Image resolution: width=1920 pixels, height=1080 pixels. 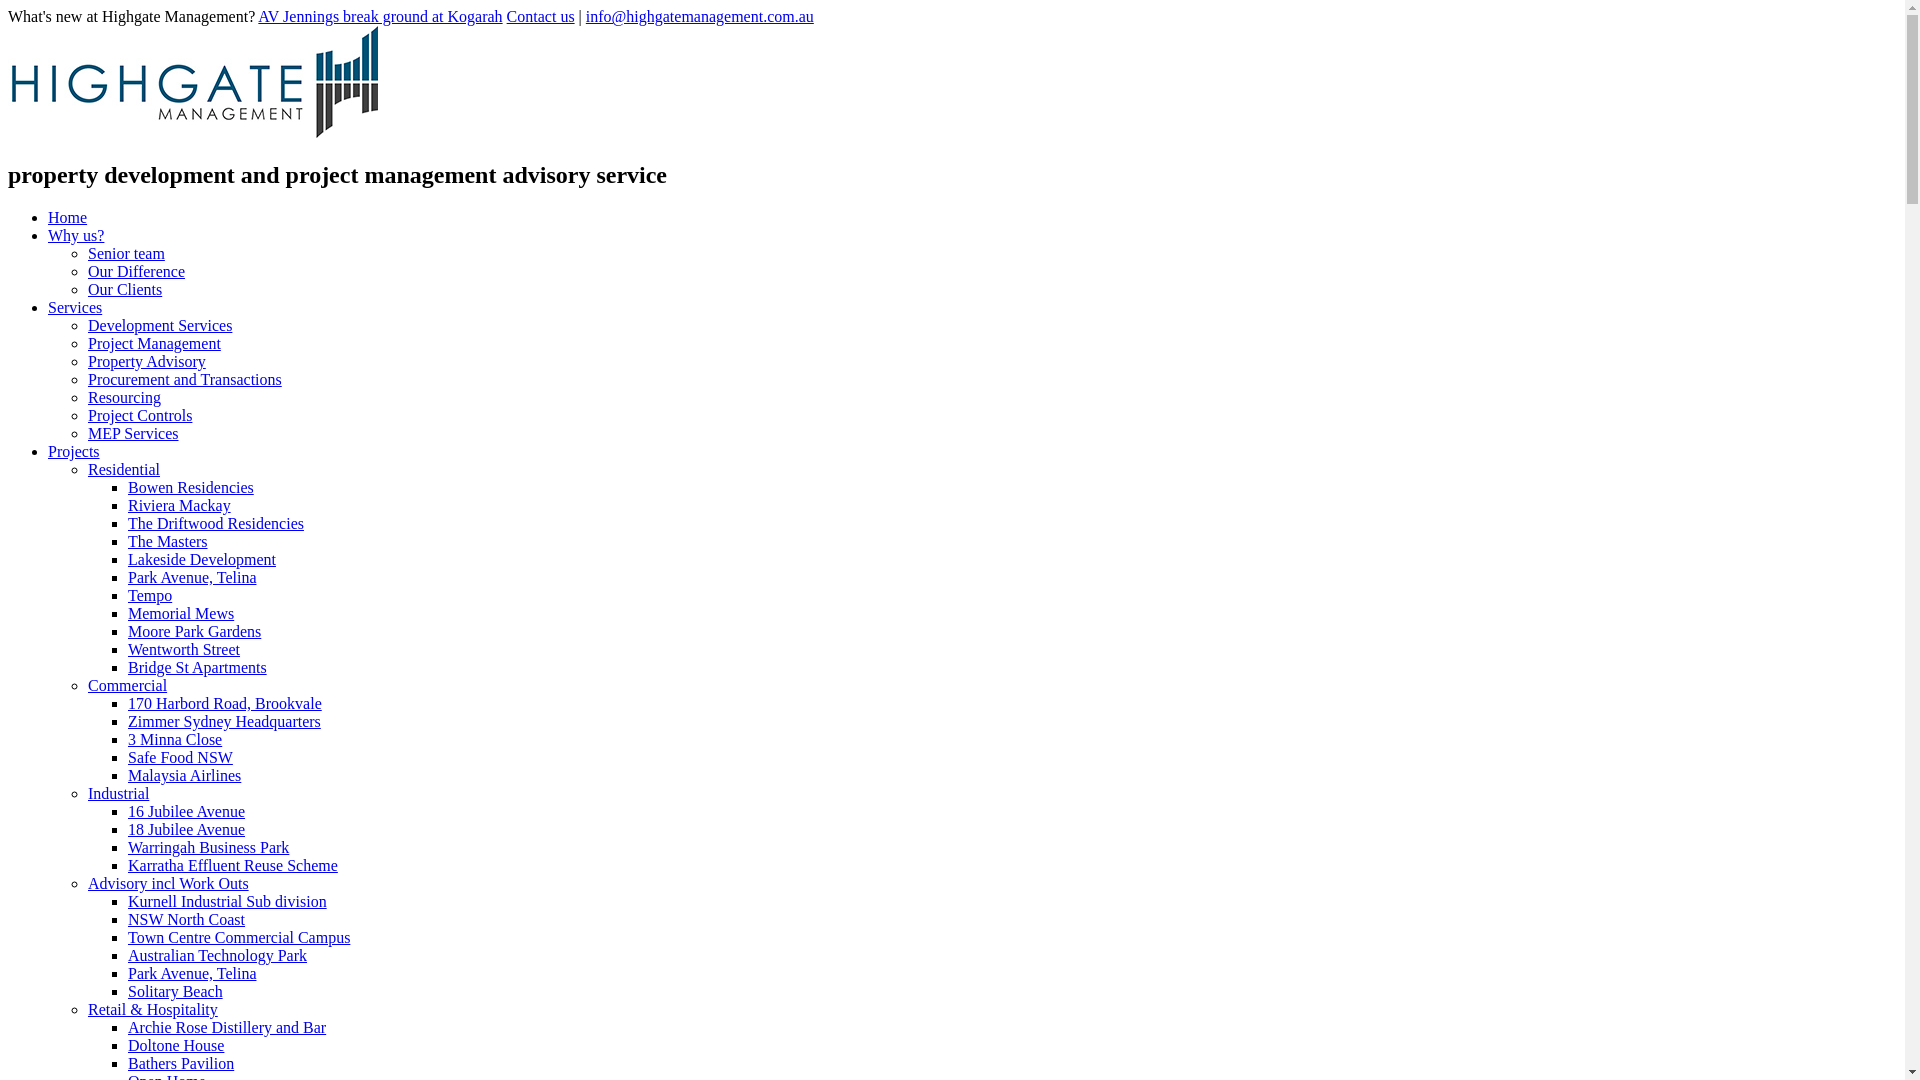 I want to click on Our Clients, so click(x=125, y=290).